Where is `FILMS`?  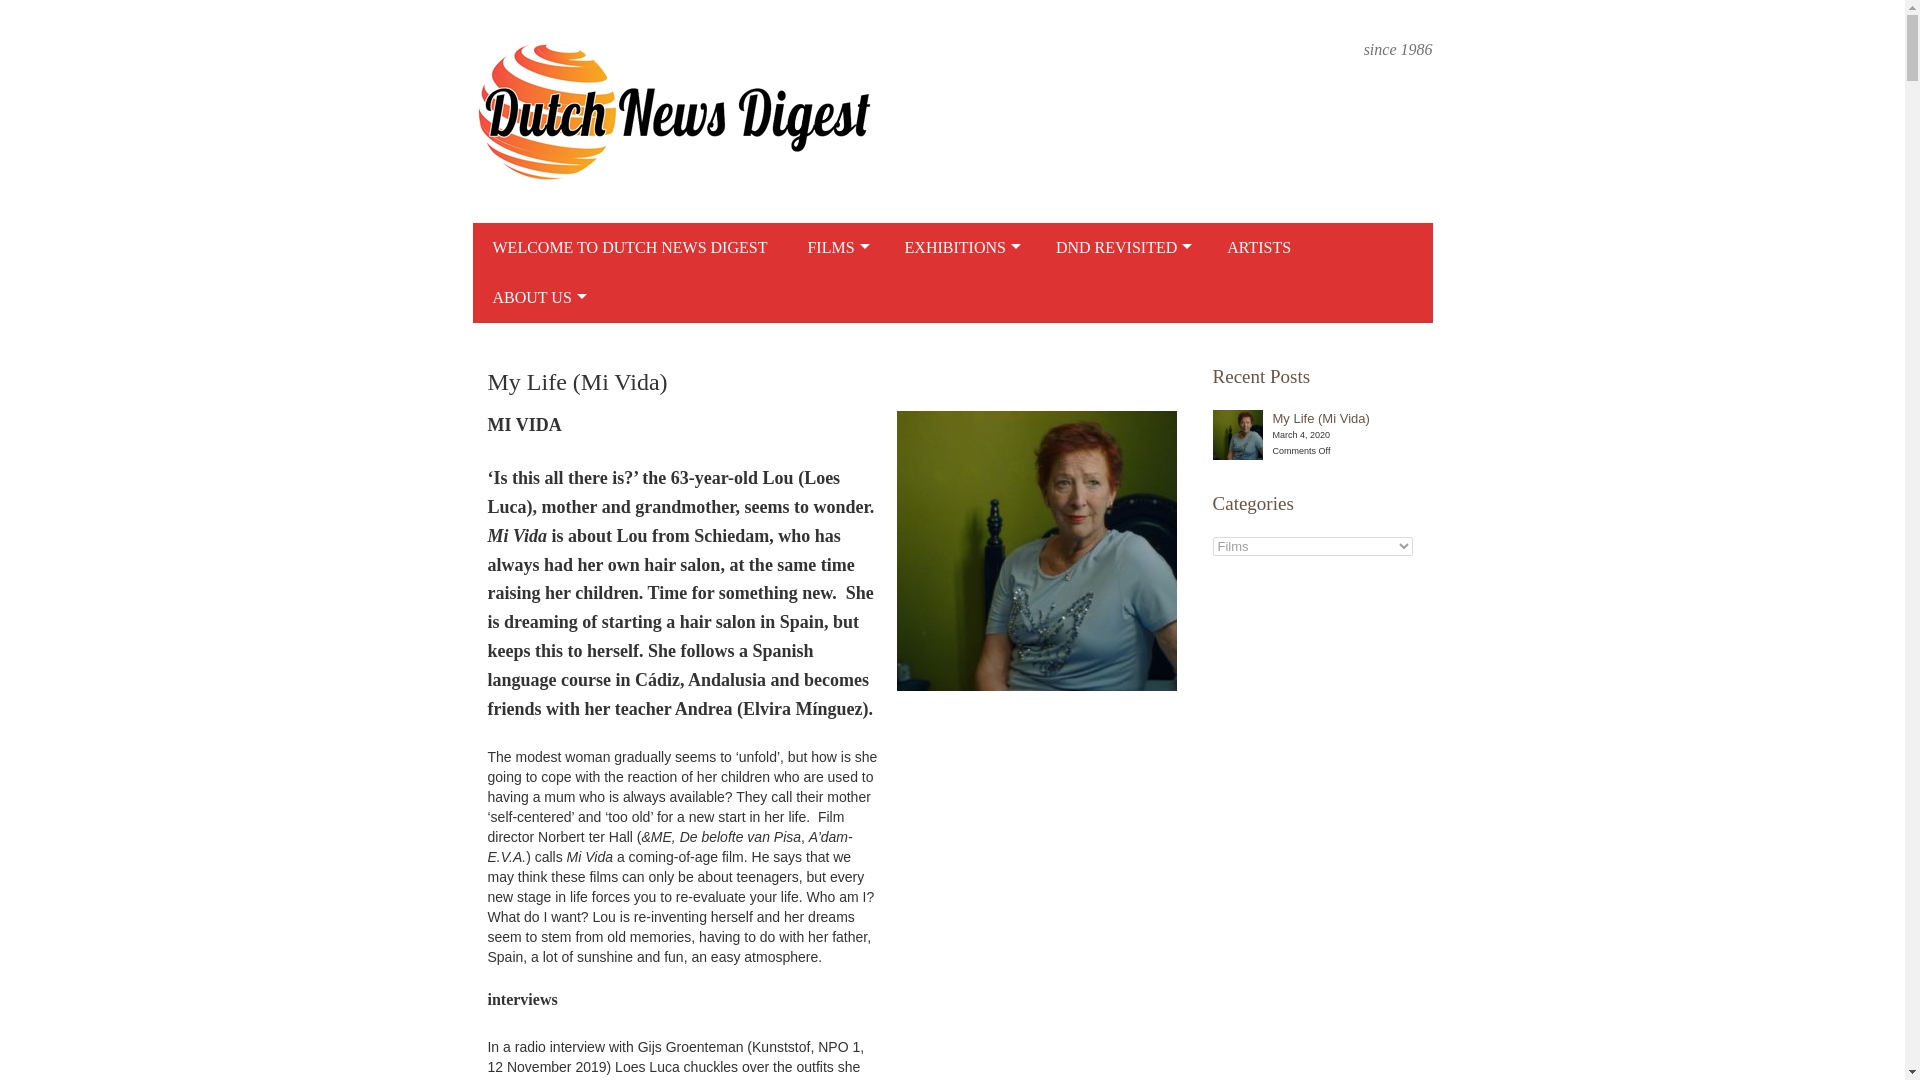 FILMS is located at coordinates (835, 248).